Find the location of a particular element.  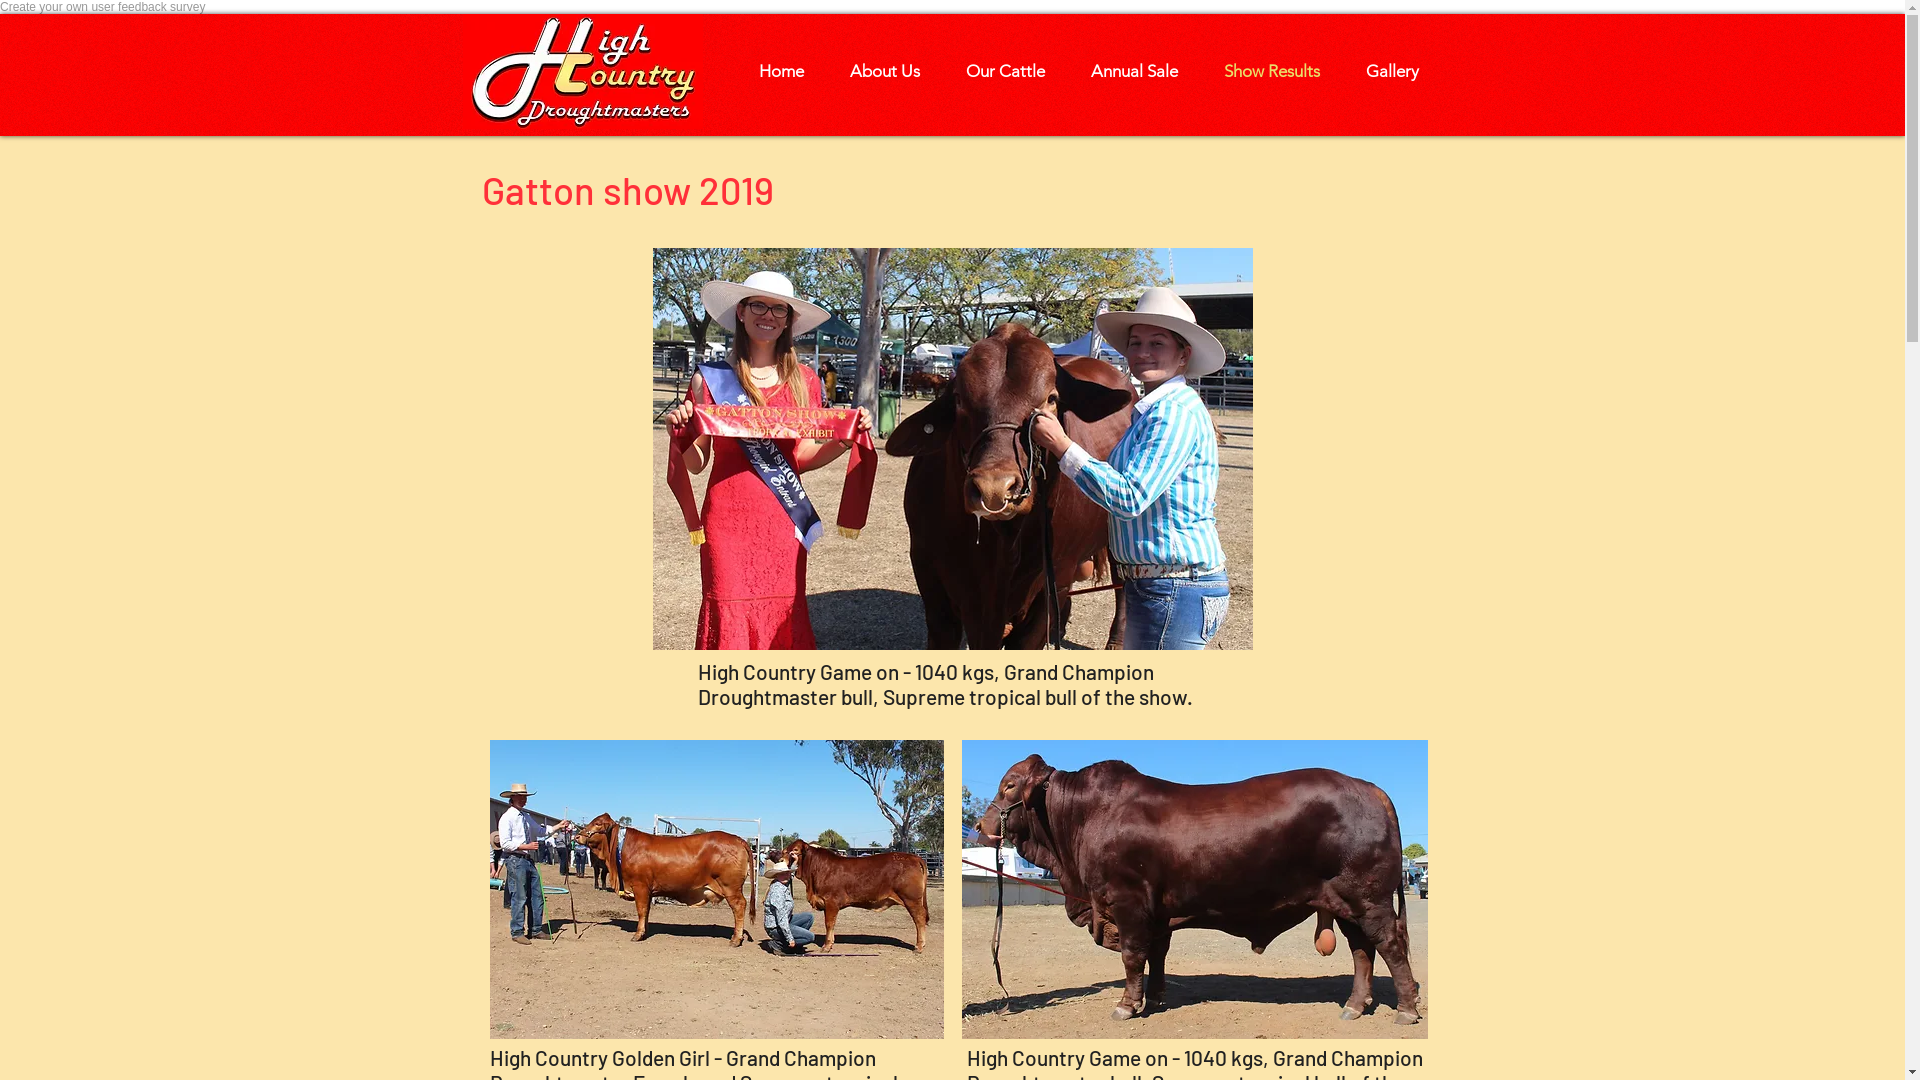

Home is located at coordinates (772, 71).